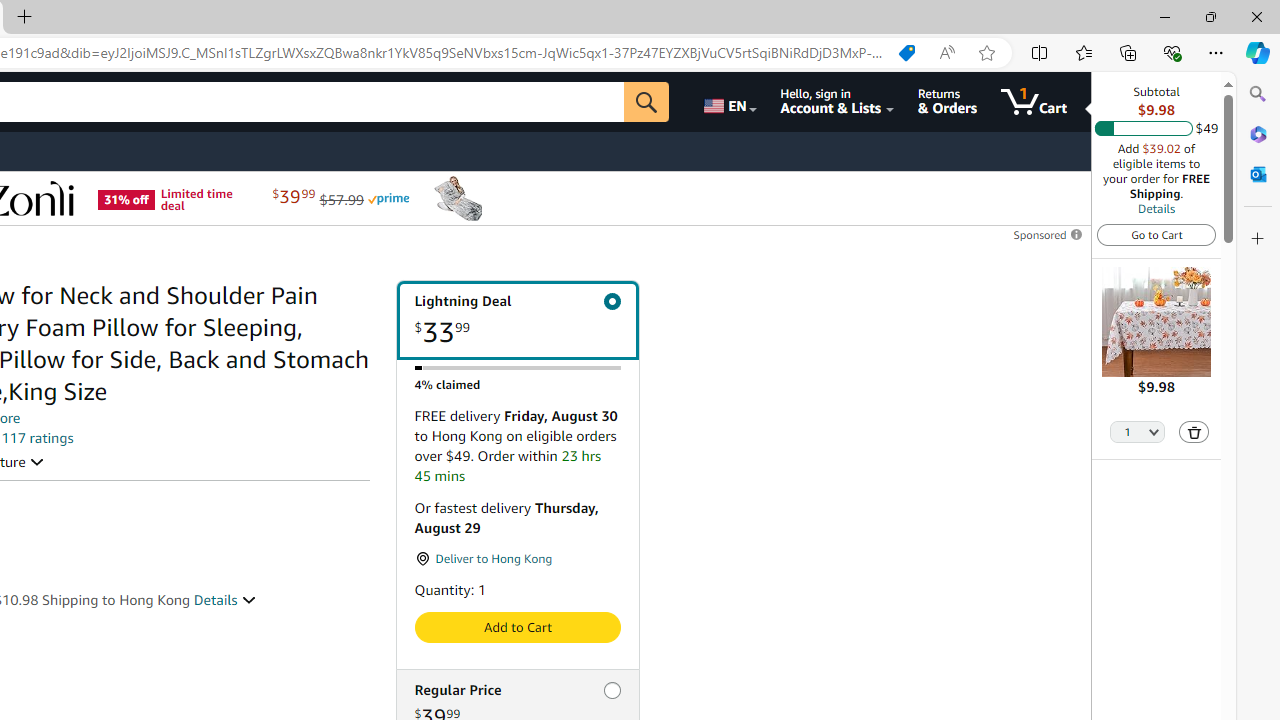 The width and height of the screenshot is (1280, 720). Describe the element at coordinates (516, 627) in the screenshot. I see `Add to Cart` at that location.